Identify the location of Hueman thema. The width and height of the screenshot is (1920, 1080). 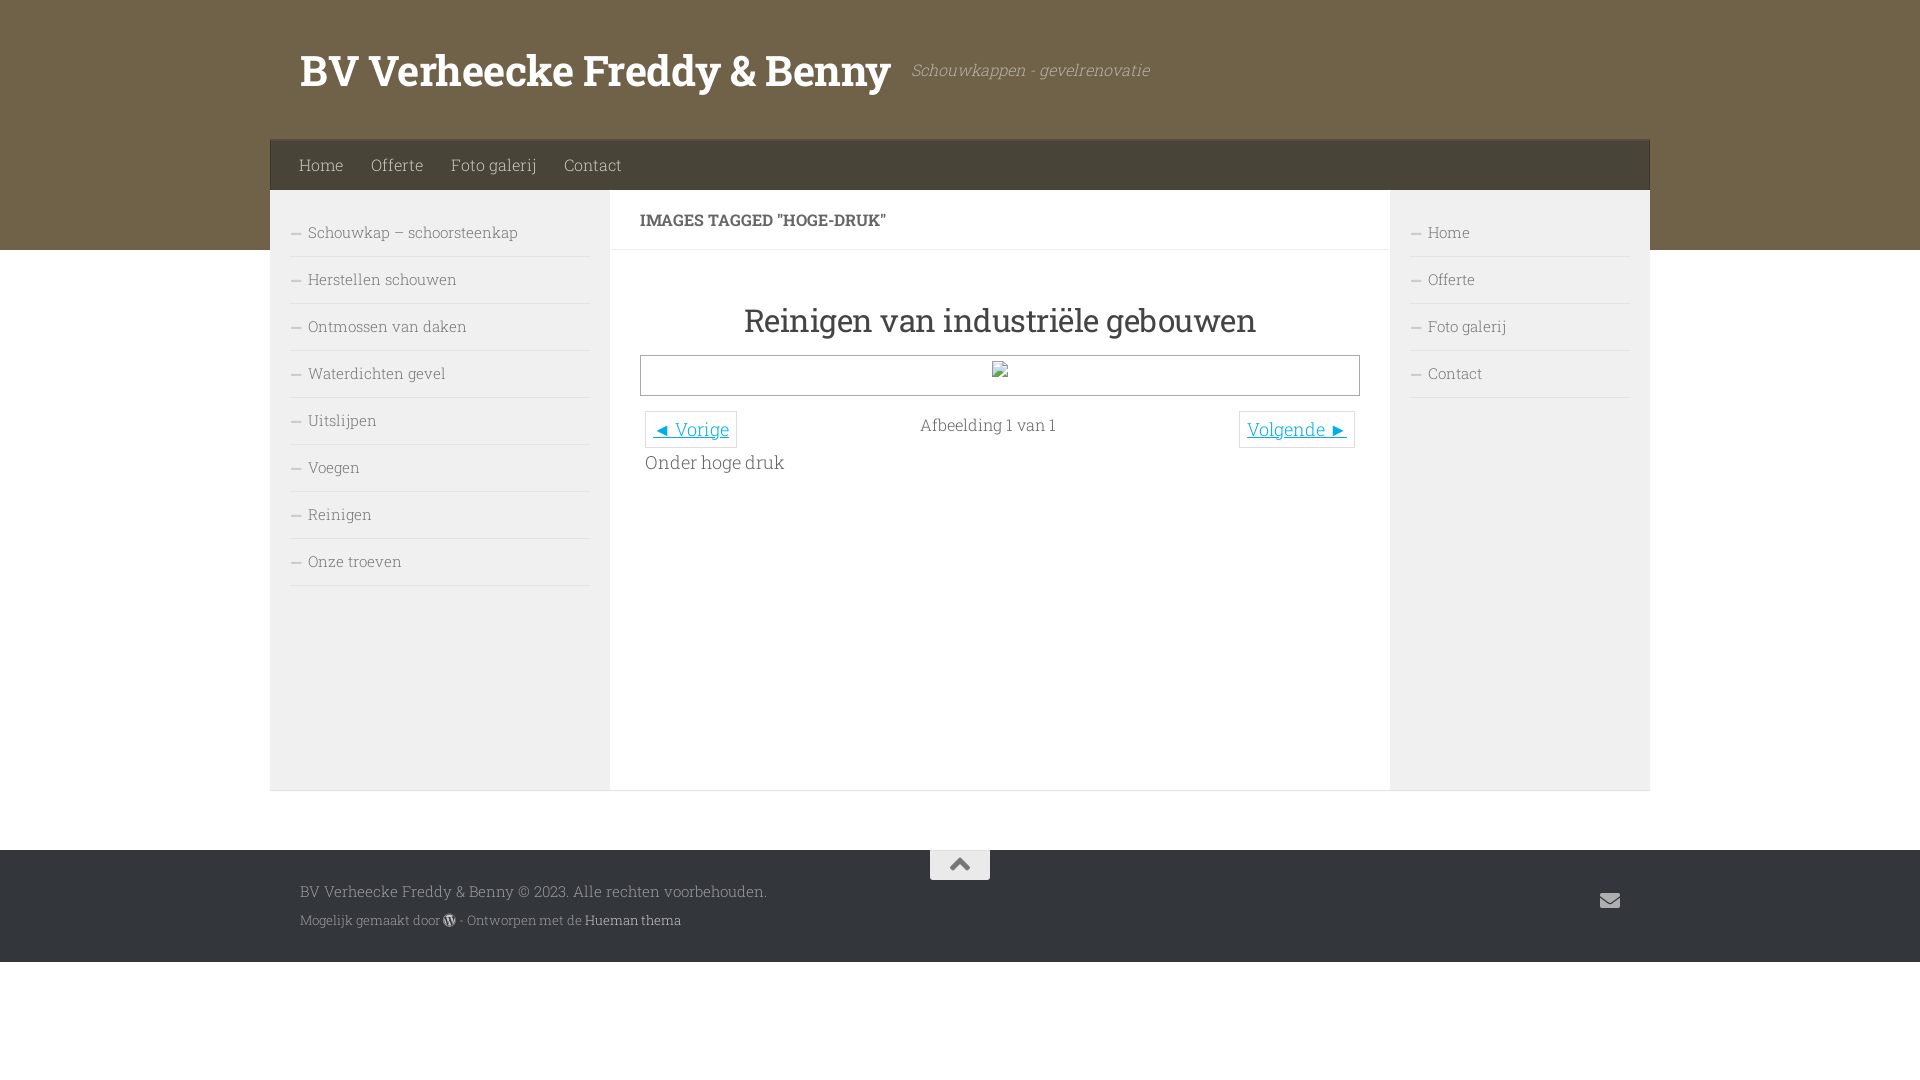
(633, 920).